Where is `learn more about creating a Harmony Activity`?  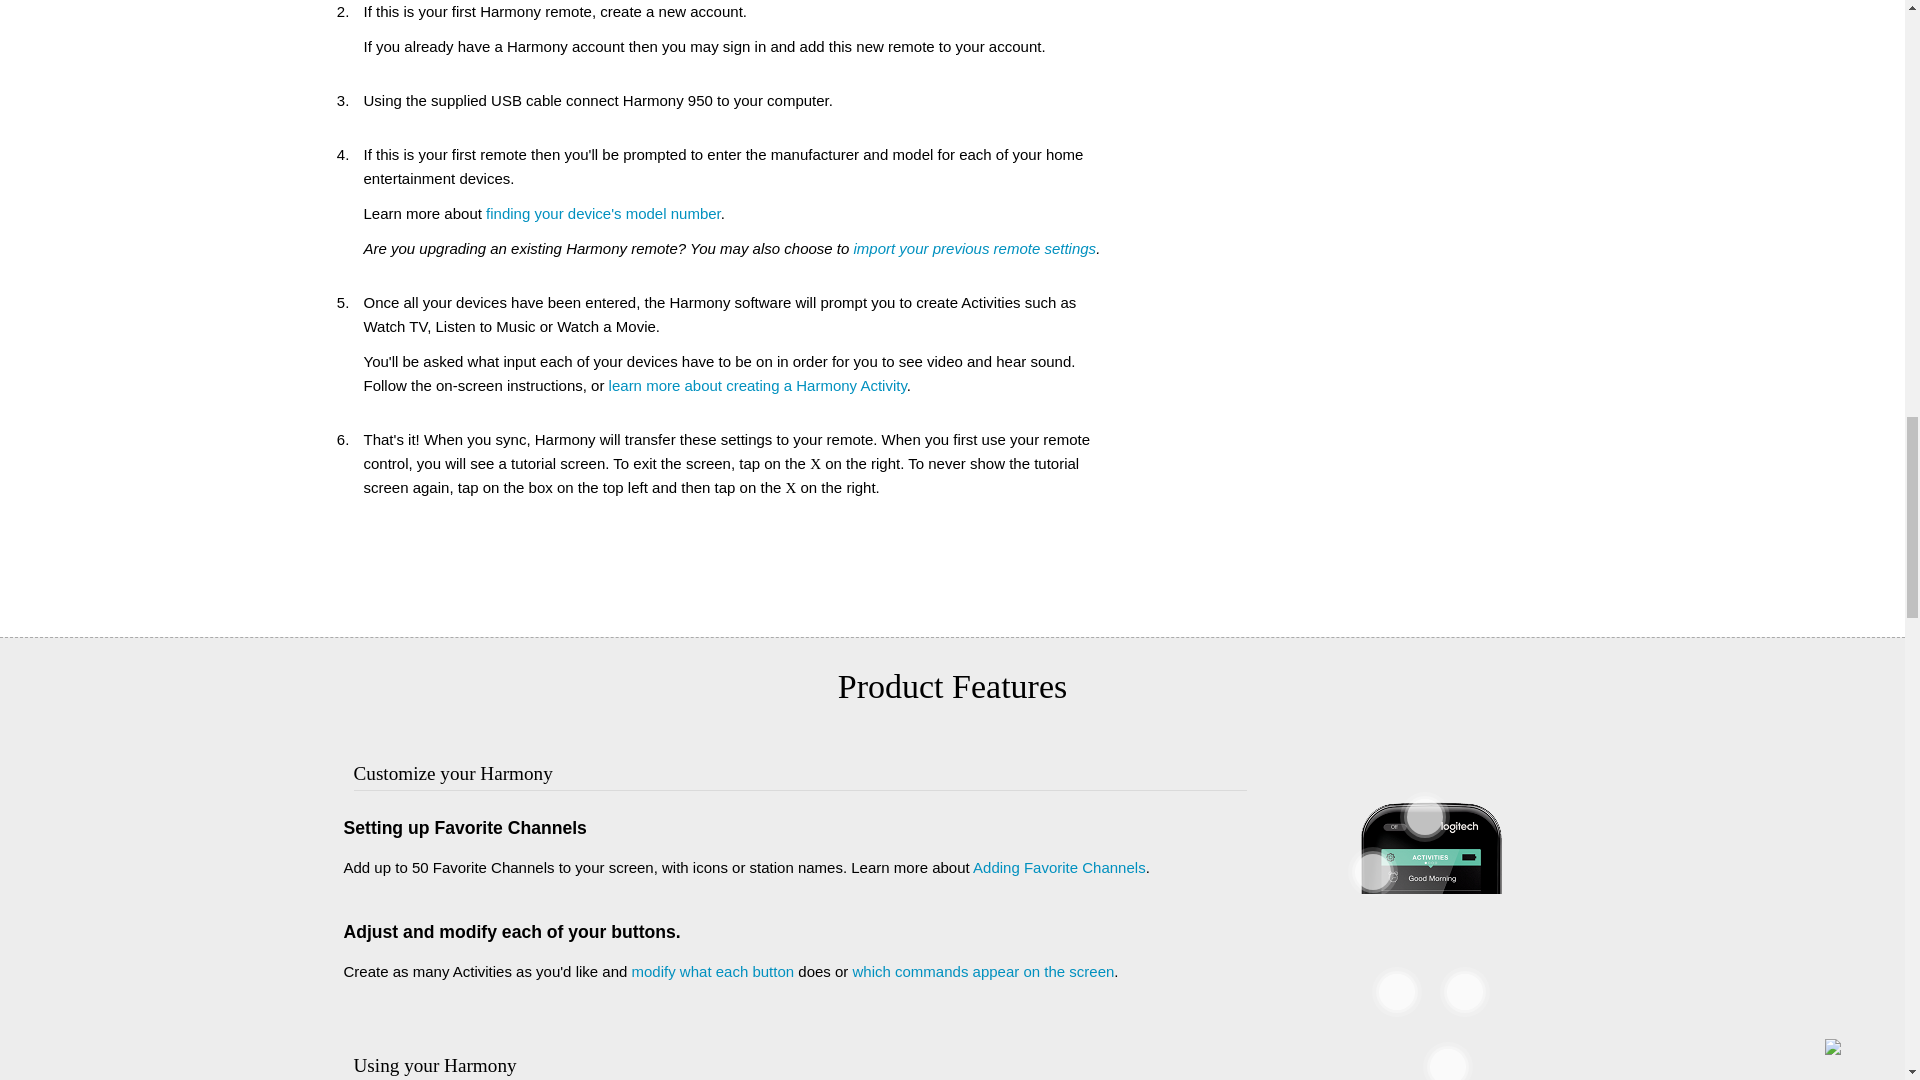 learn more about creating a Harmony Activity is located at coordinates (757, 385).